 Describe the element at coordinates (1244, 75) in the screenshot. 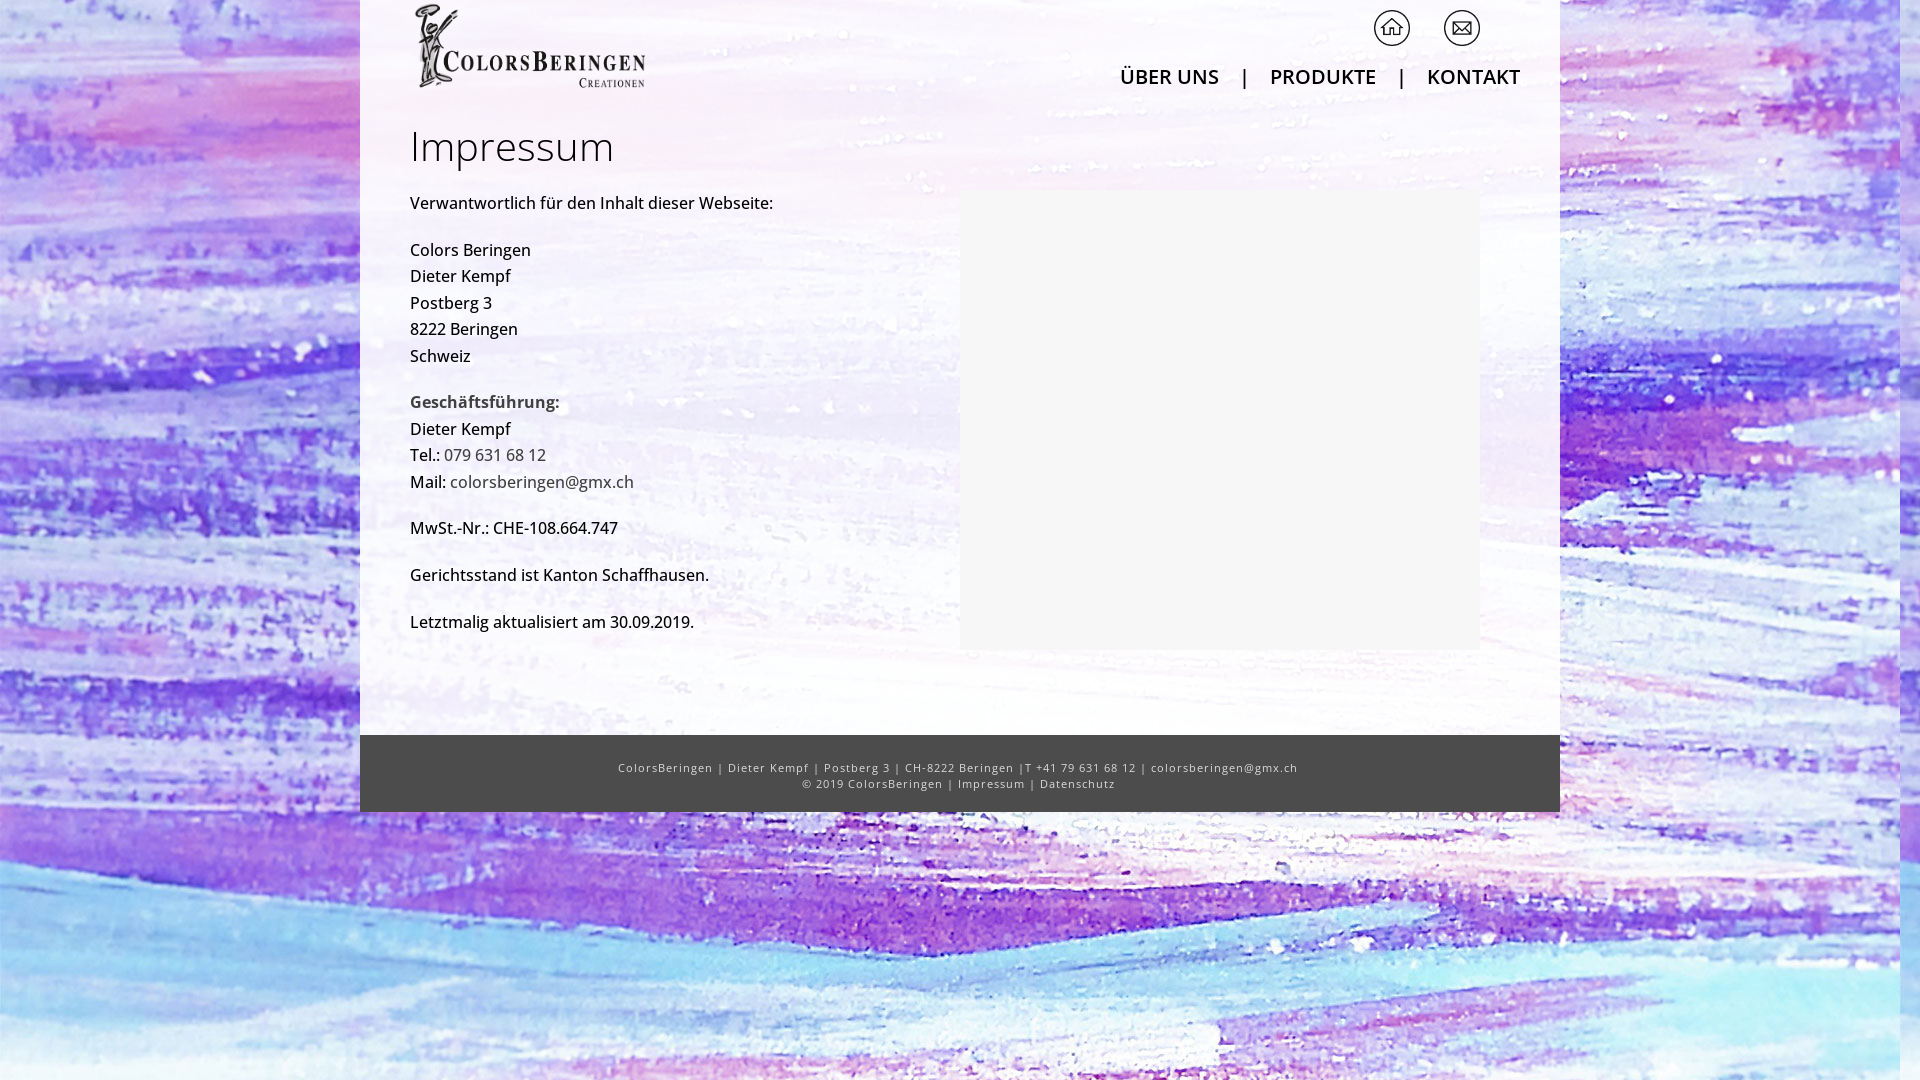

I see `|` at that location.